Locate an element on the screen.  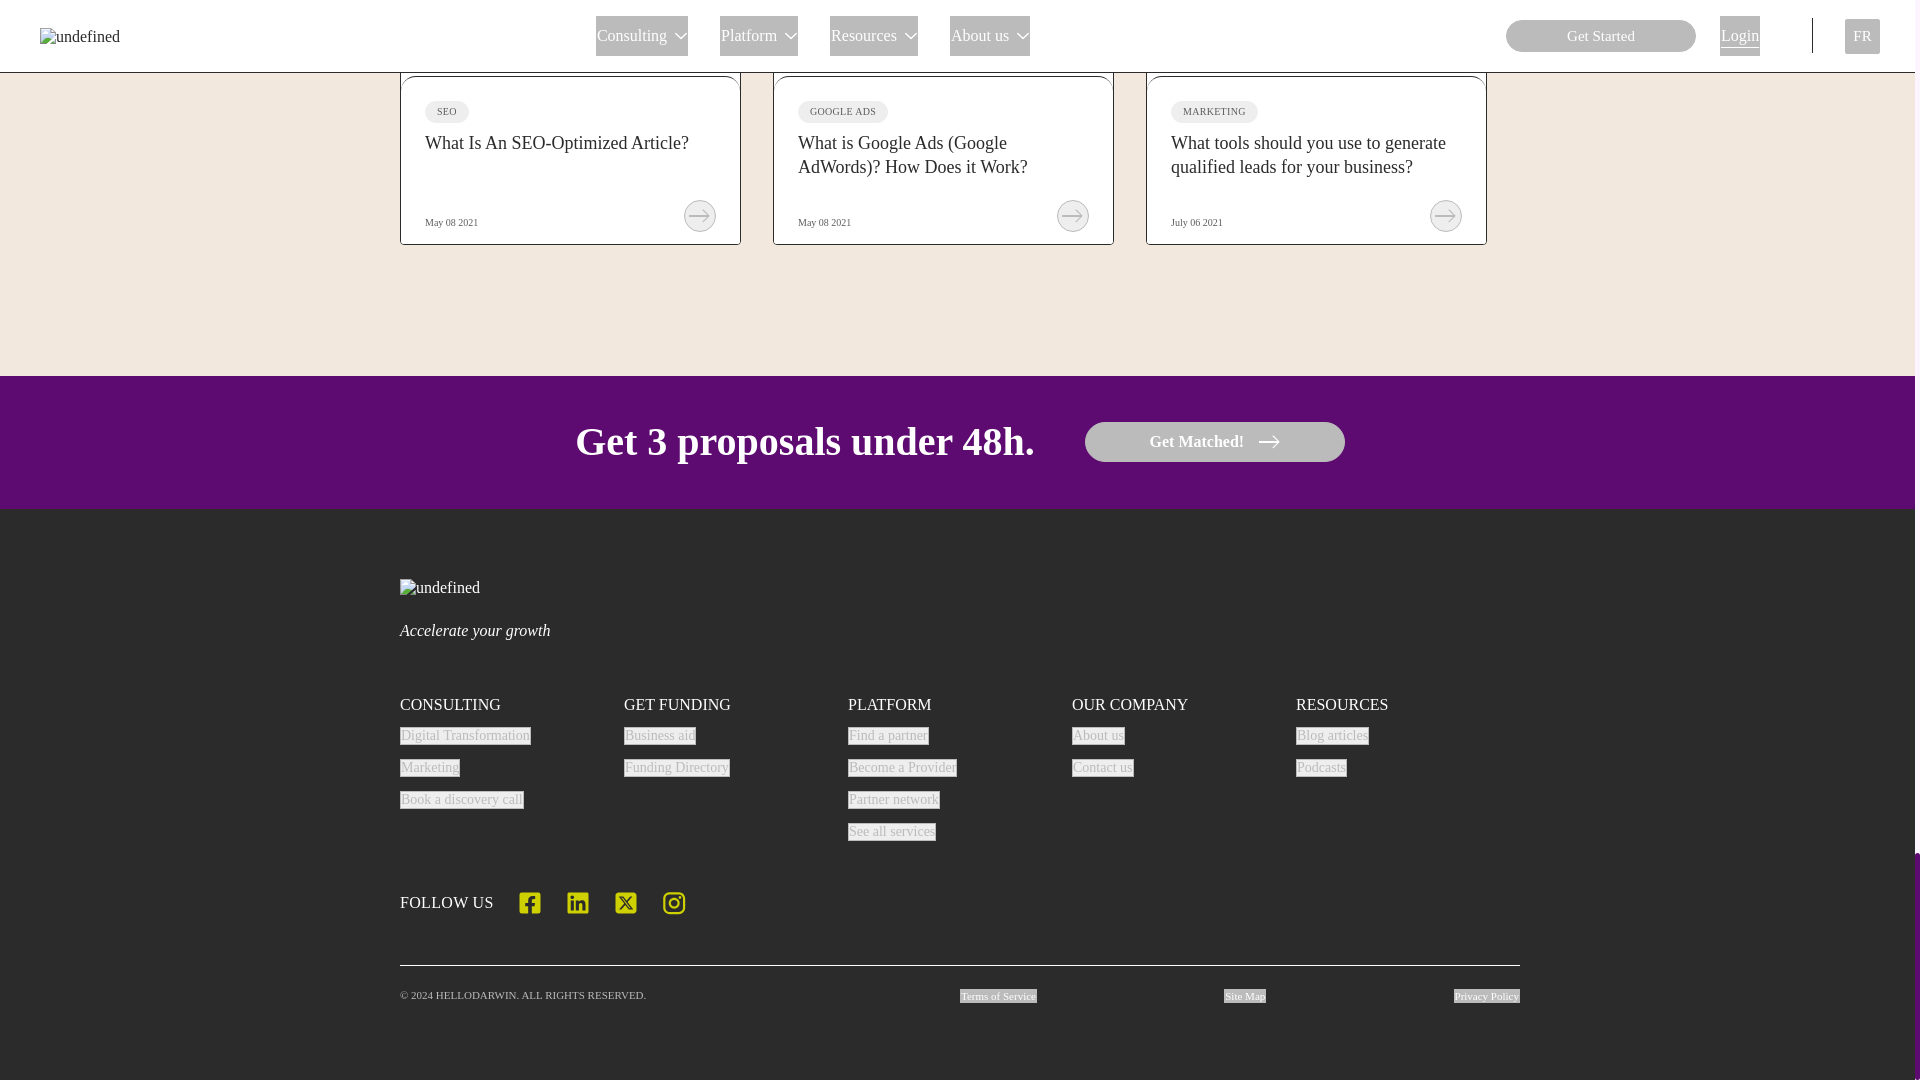
Become a Provider is located at coordinates (902, 768).